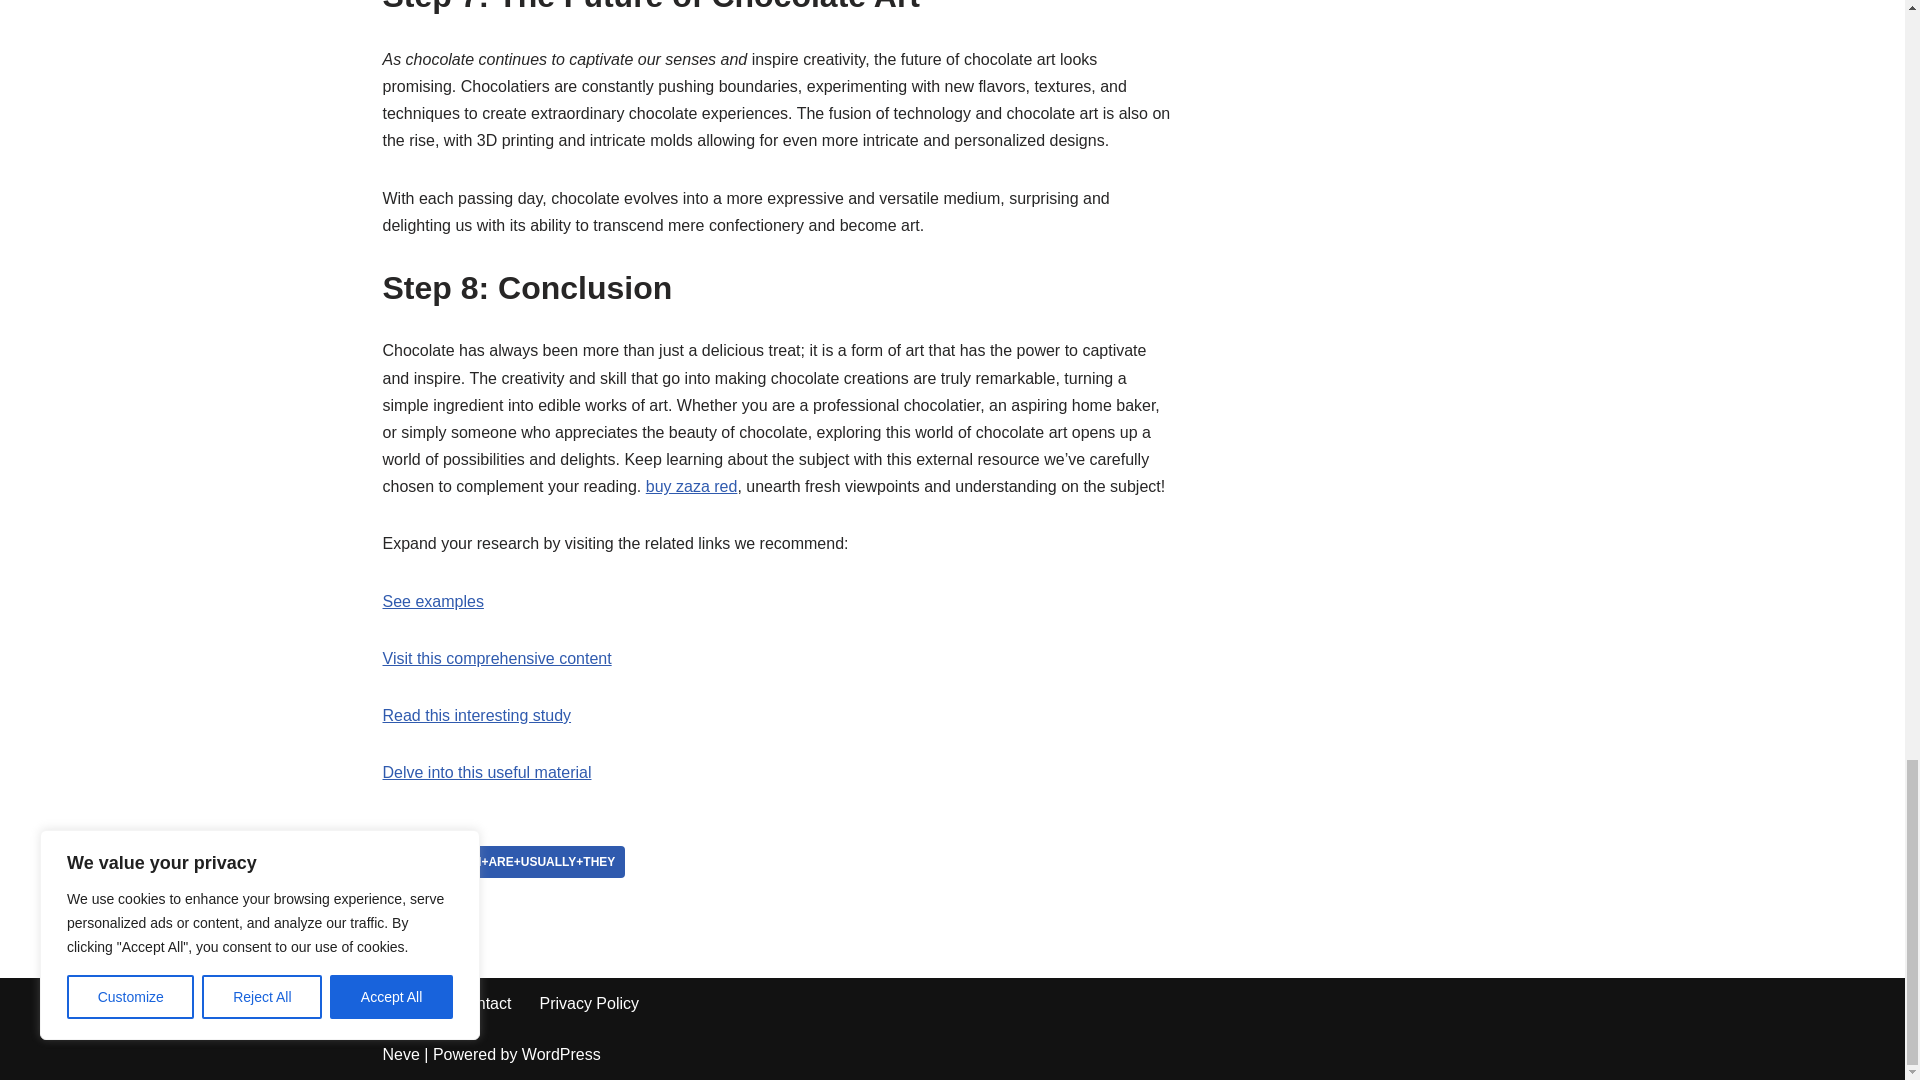 This screenshot has height=1080, width=1920. What do you see at coordinates (486, 772) in the screenshot?
I see `Delve into this useful material` at bounding box center [486, 772].